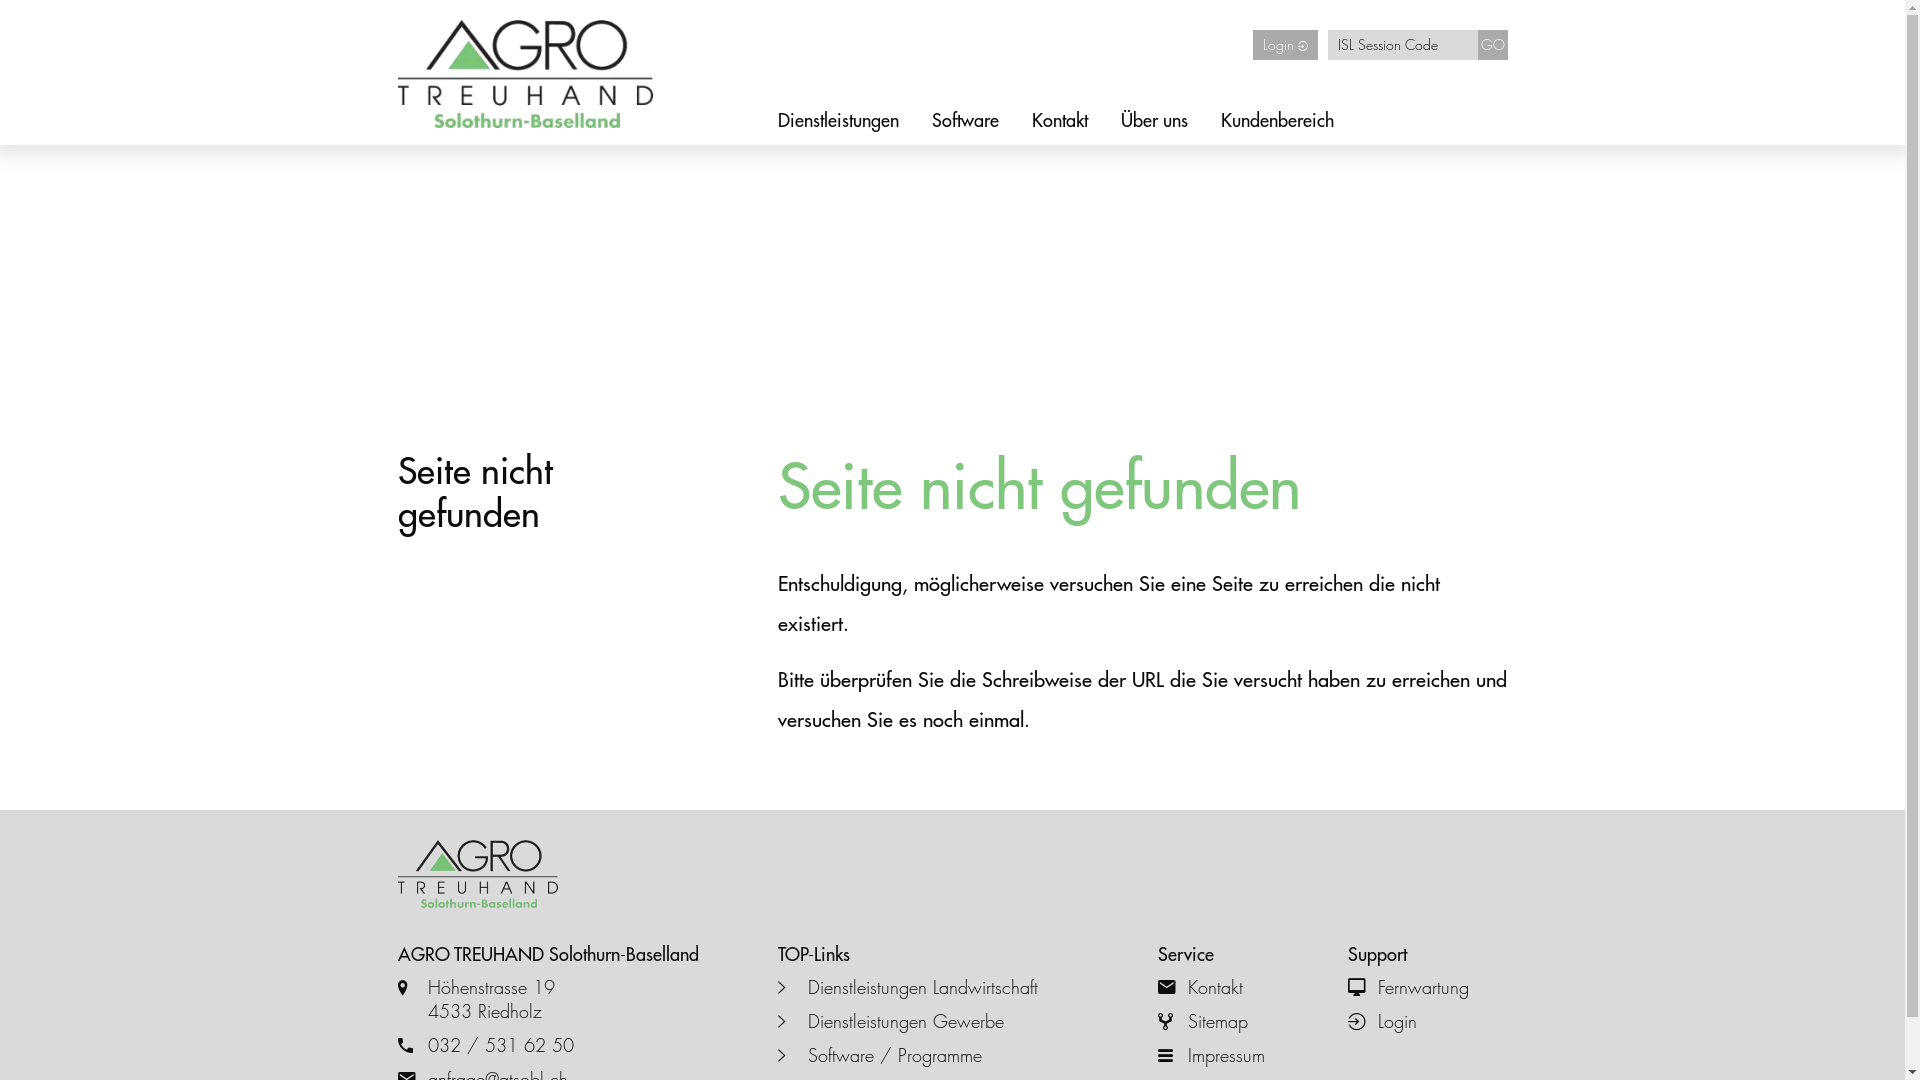 This screenshot has height=1080, width=1920. Describe the element at coordinates (1060, 121) in the screenshot. I see `Kontakt` at that location.